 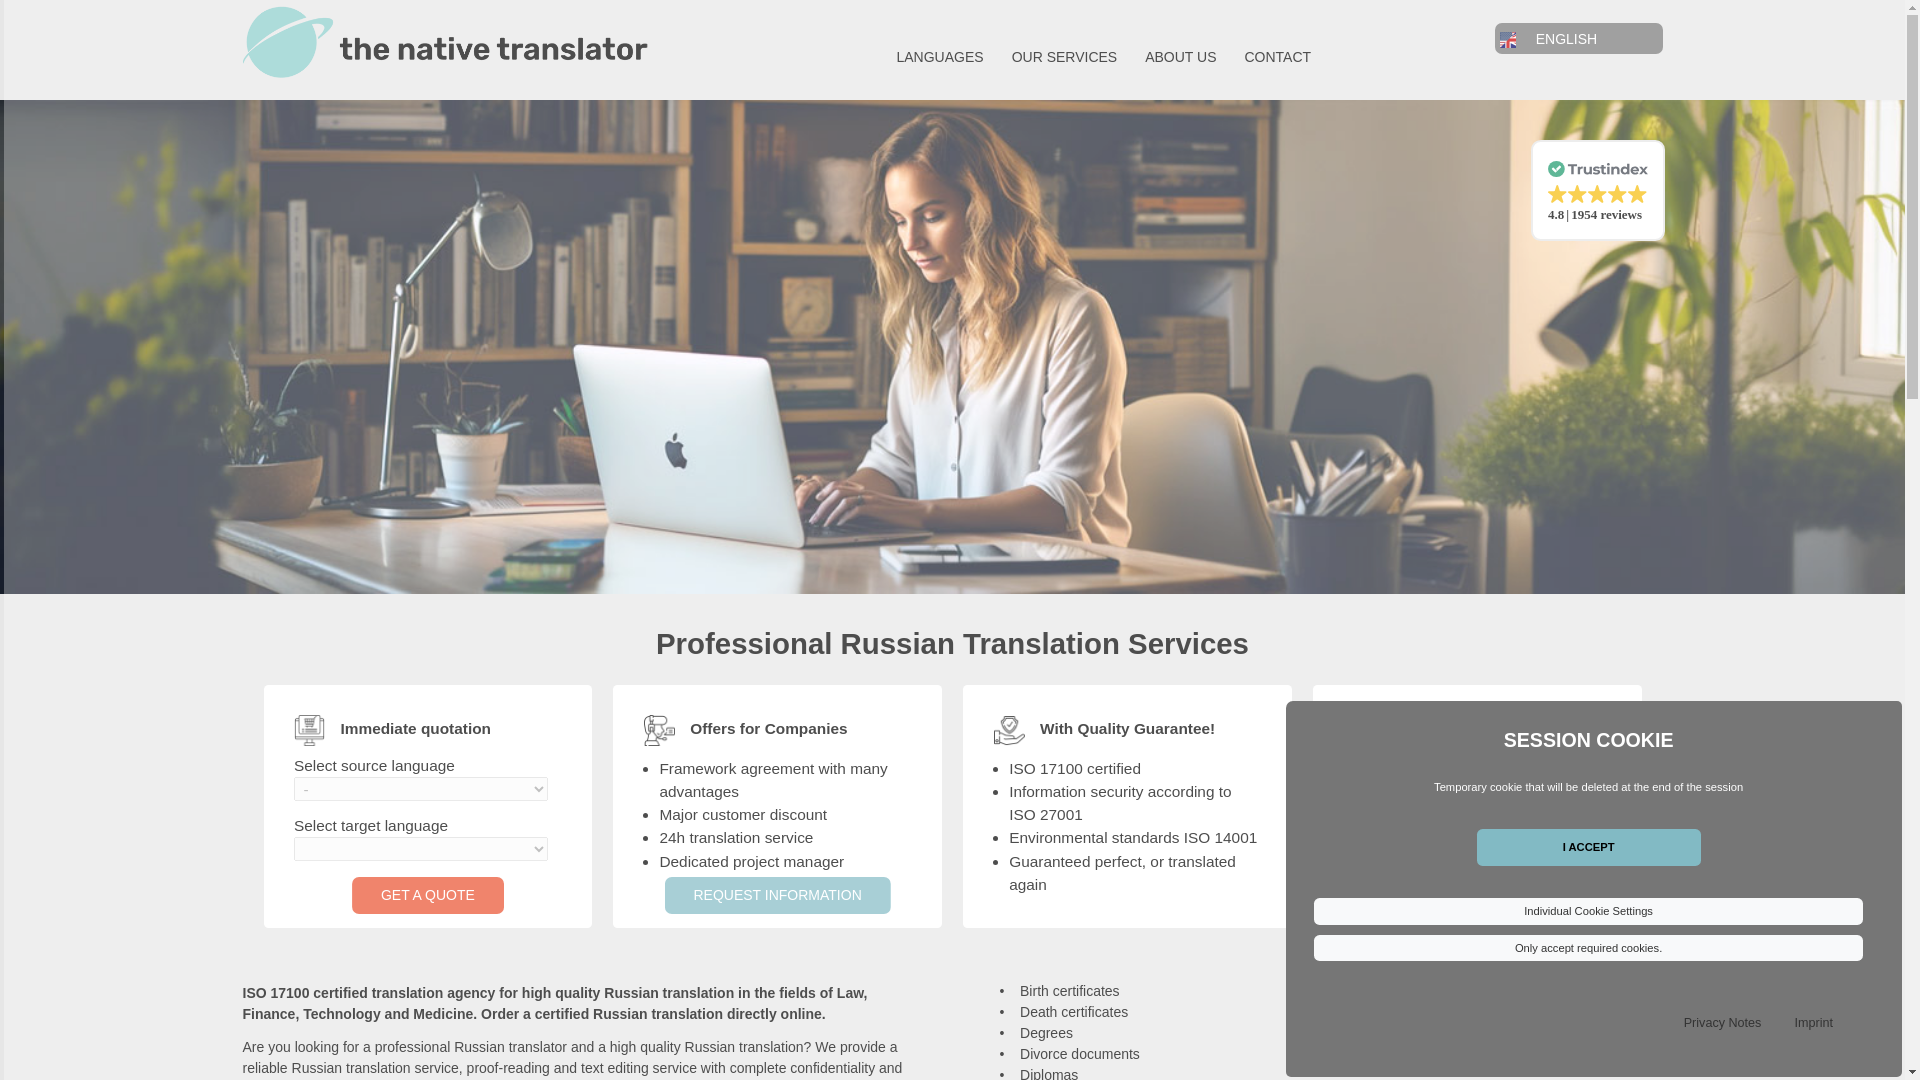 What do you see at coordinates (1180, 56) in the screenshot?
I see `ABOUT US` at bounding box center [1180, 56].